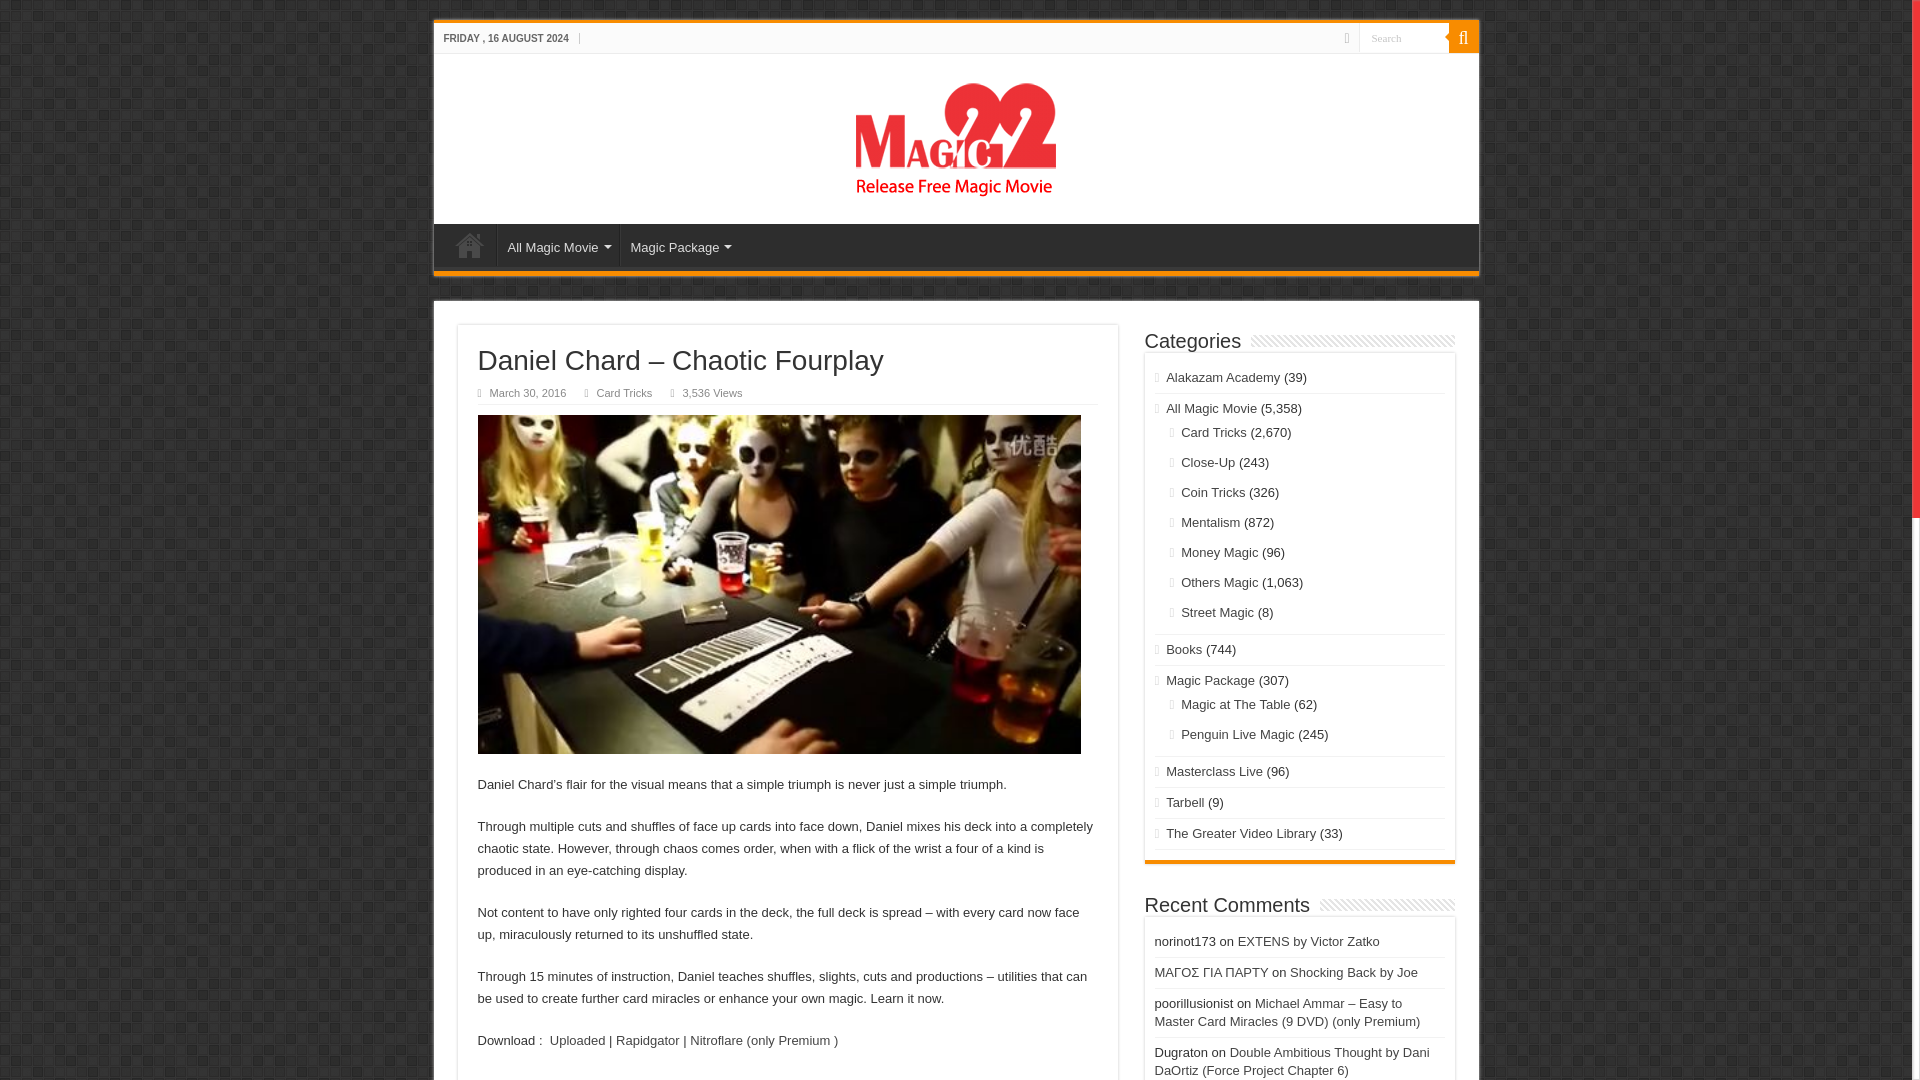 The height and width of the screenshot is (1080, 1920). Describe the element at coordinates (1402, 36) in the screenshot. I see `Search` at that location.